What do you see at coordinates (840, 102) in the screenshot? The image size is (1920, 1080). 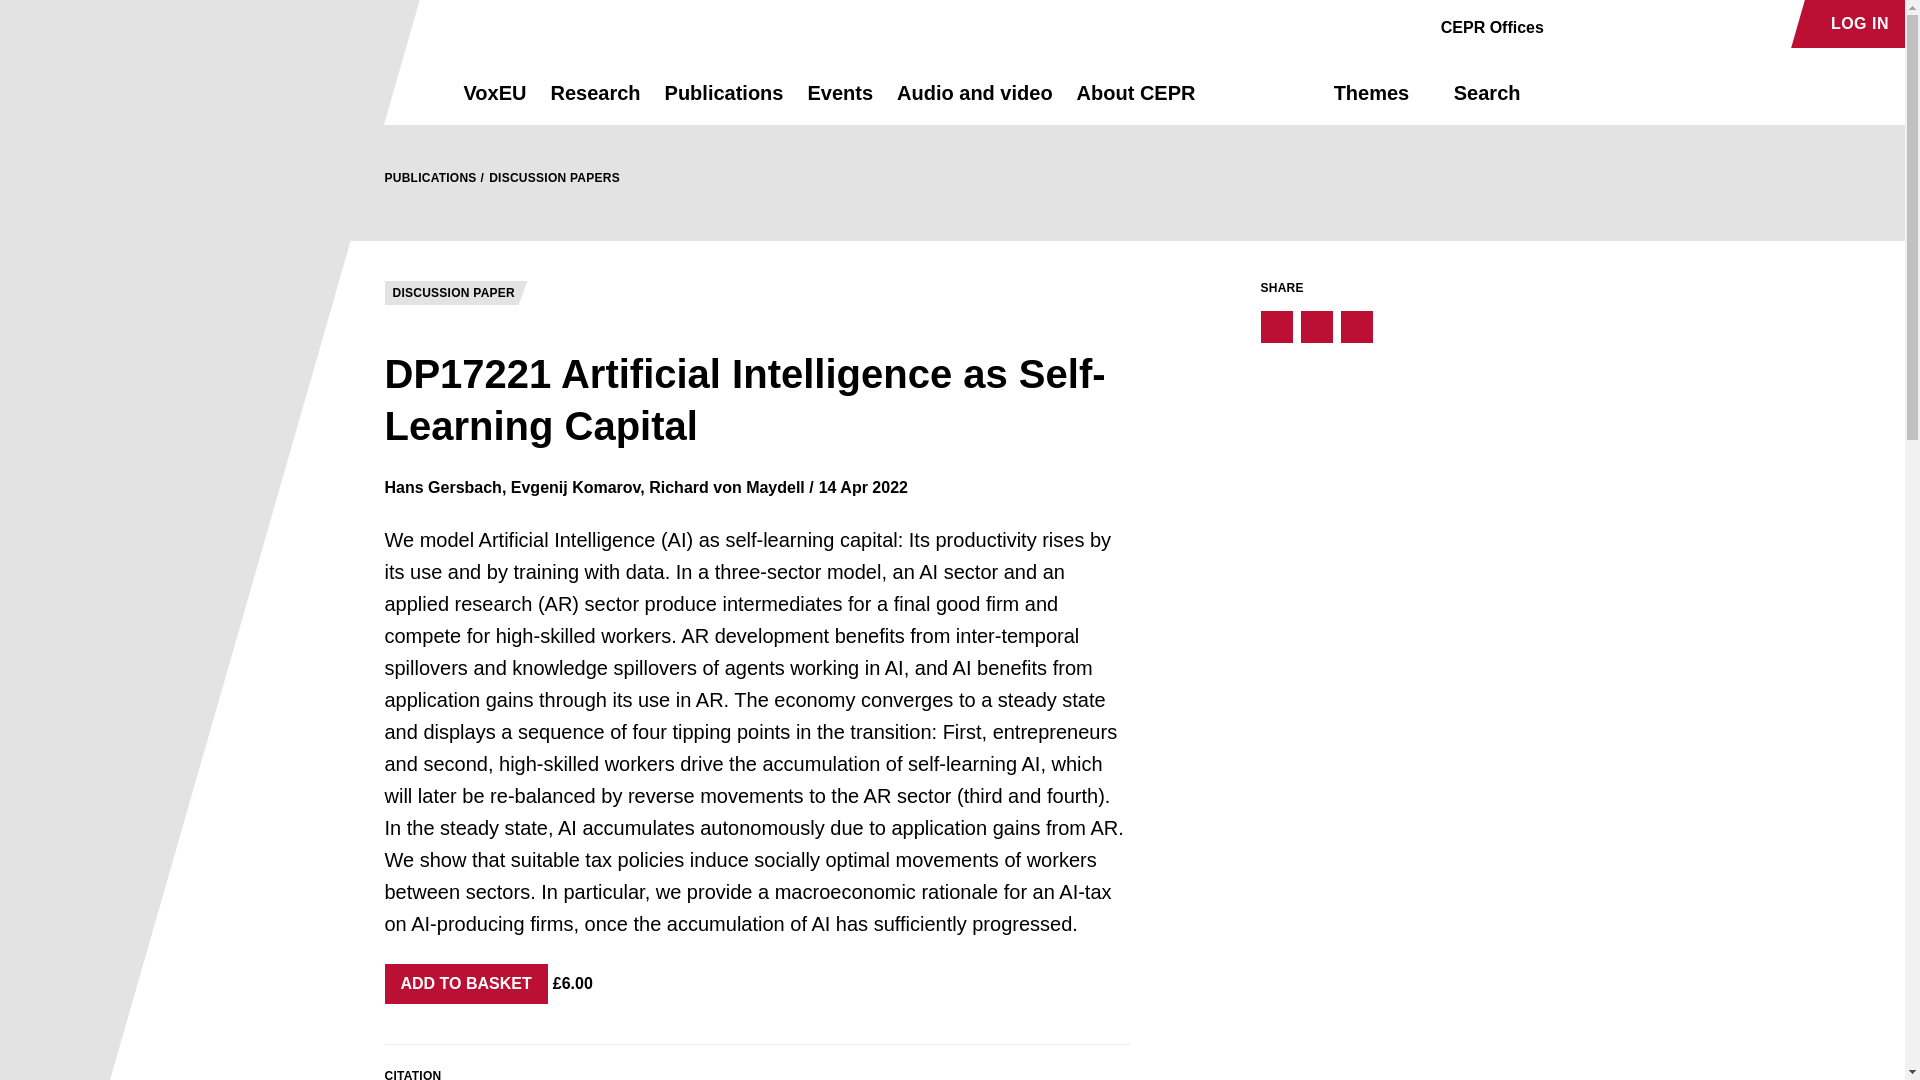 I see `Events` at bounding box center [840, 102].